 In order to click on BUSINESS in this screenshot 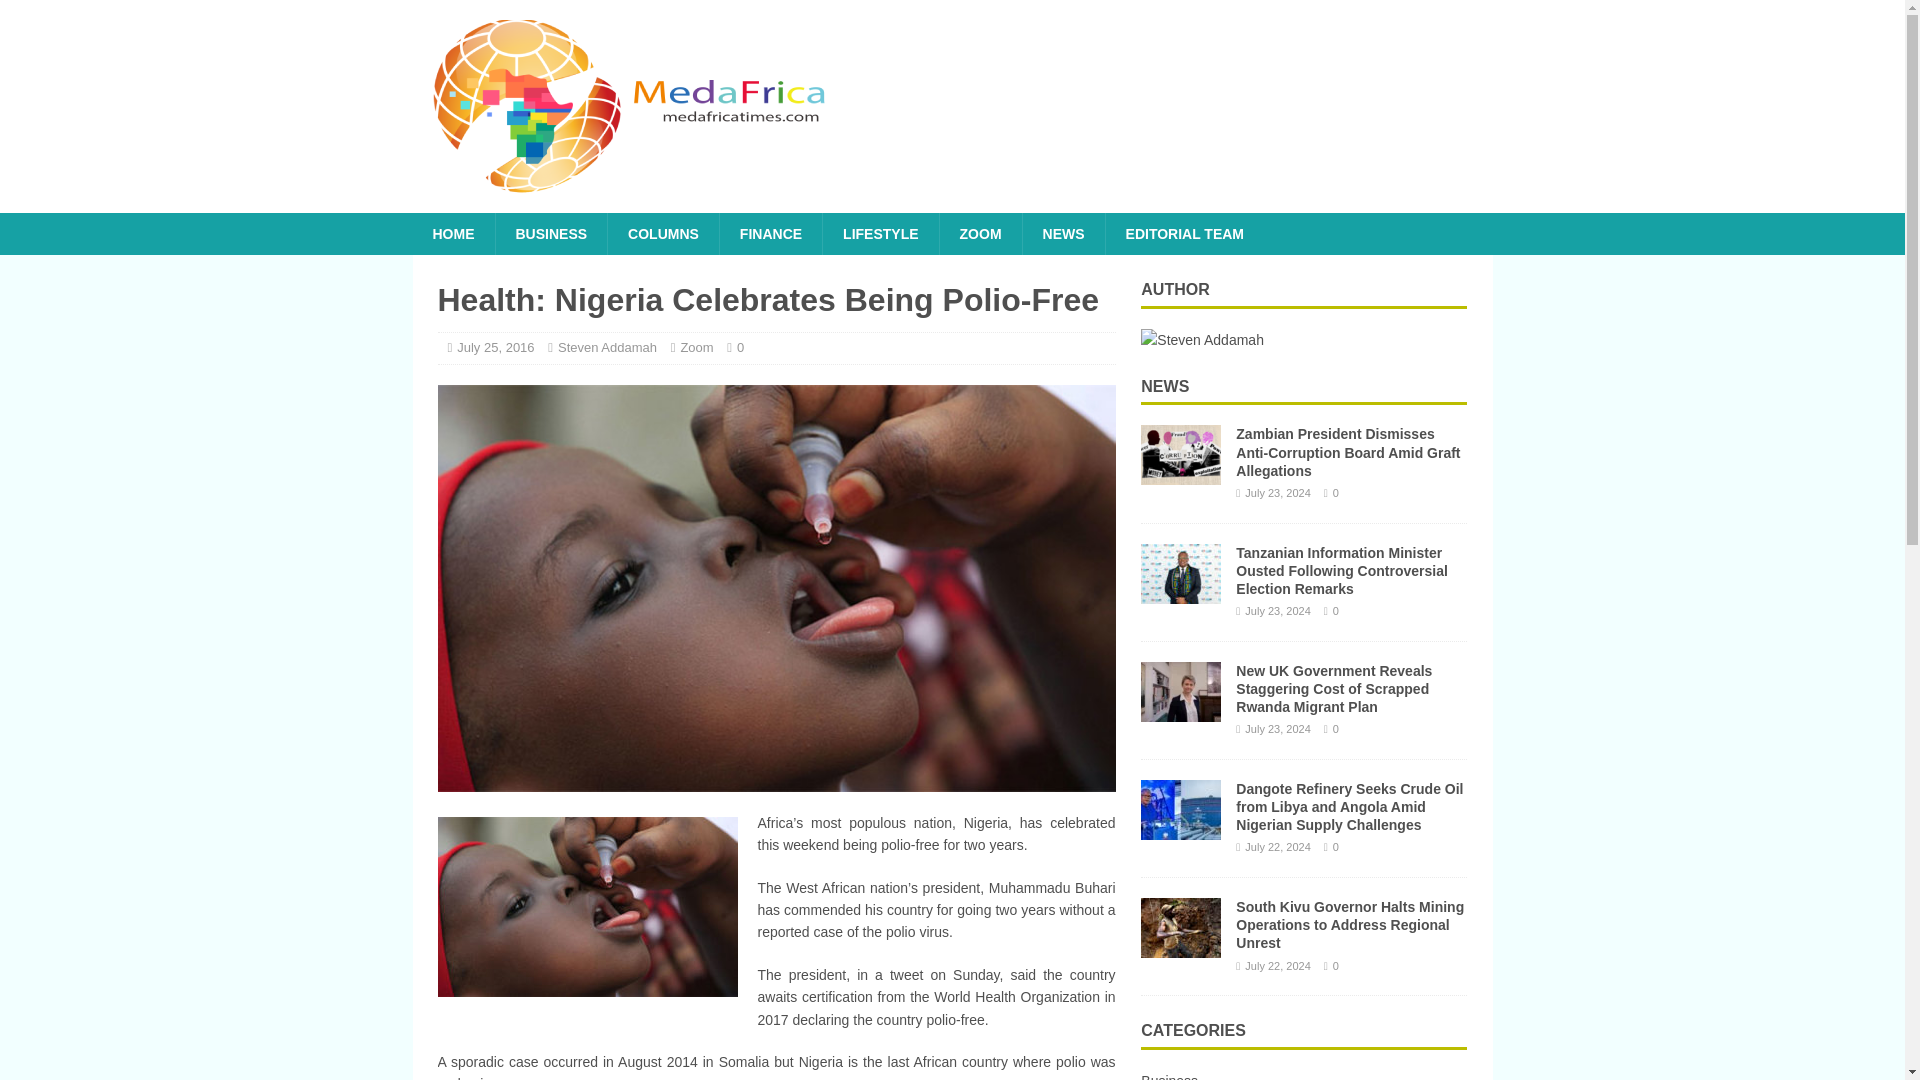, I will do `click(550, 233)`.